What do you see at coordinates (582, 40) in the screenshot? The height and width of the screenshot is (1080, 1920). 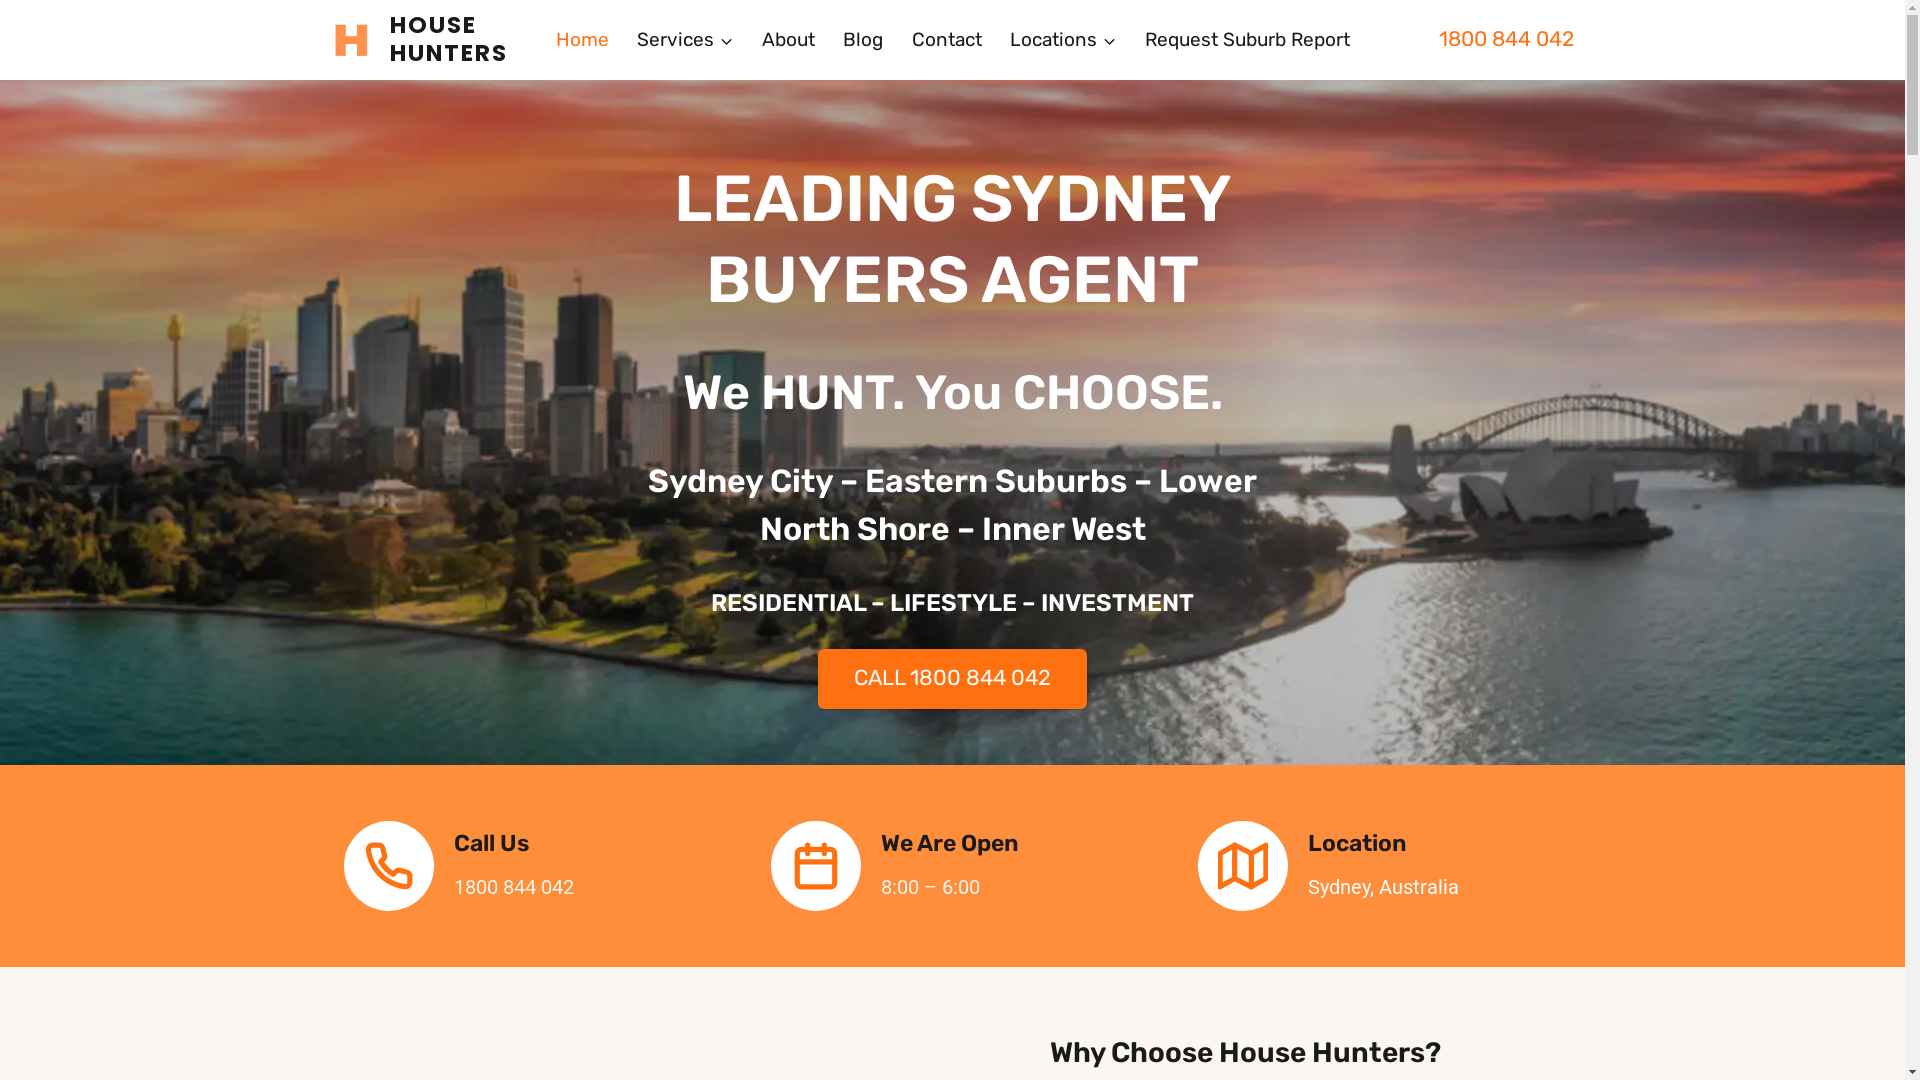 I see `Home` at bounding box center [582, 40].